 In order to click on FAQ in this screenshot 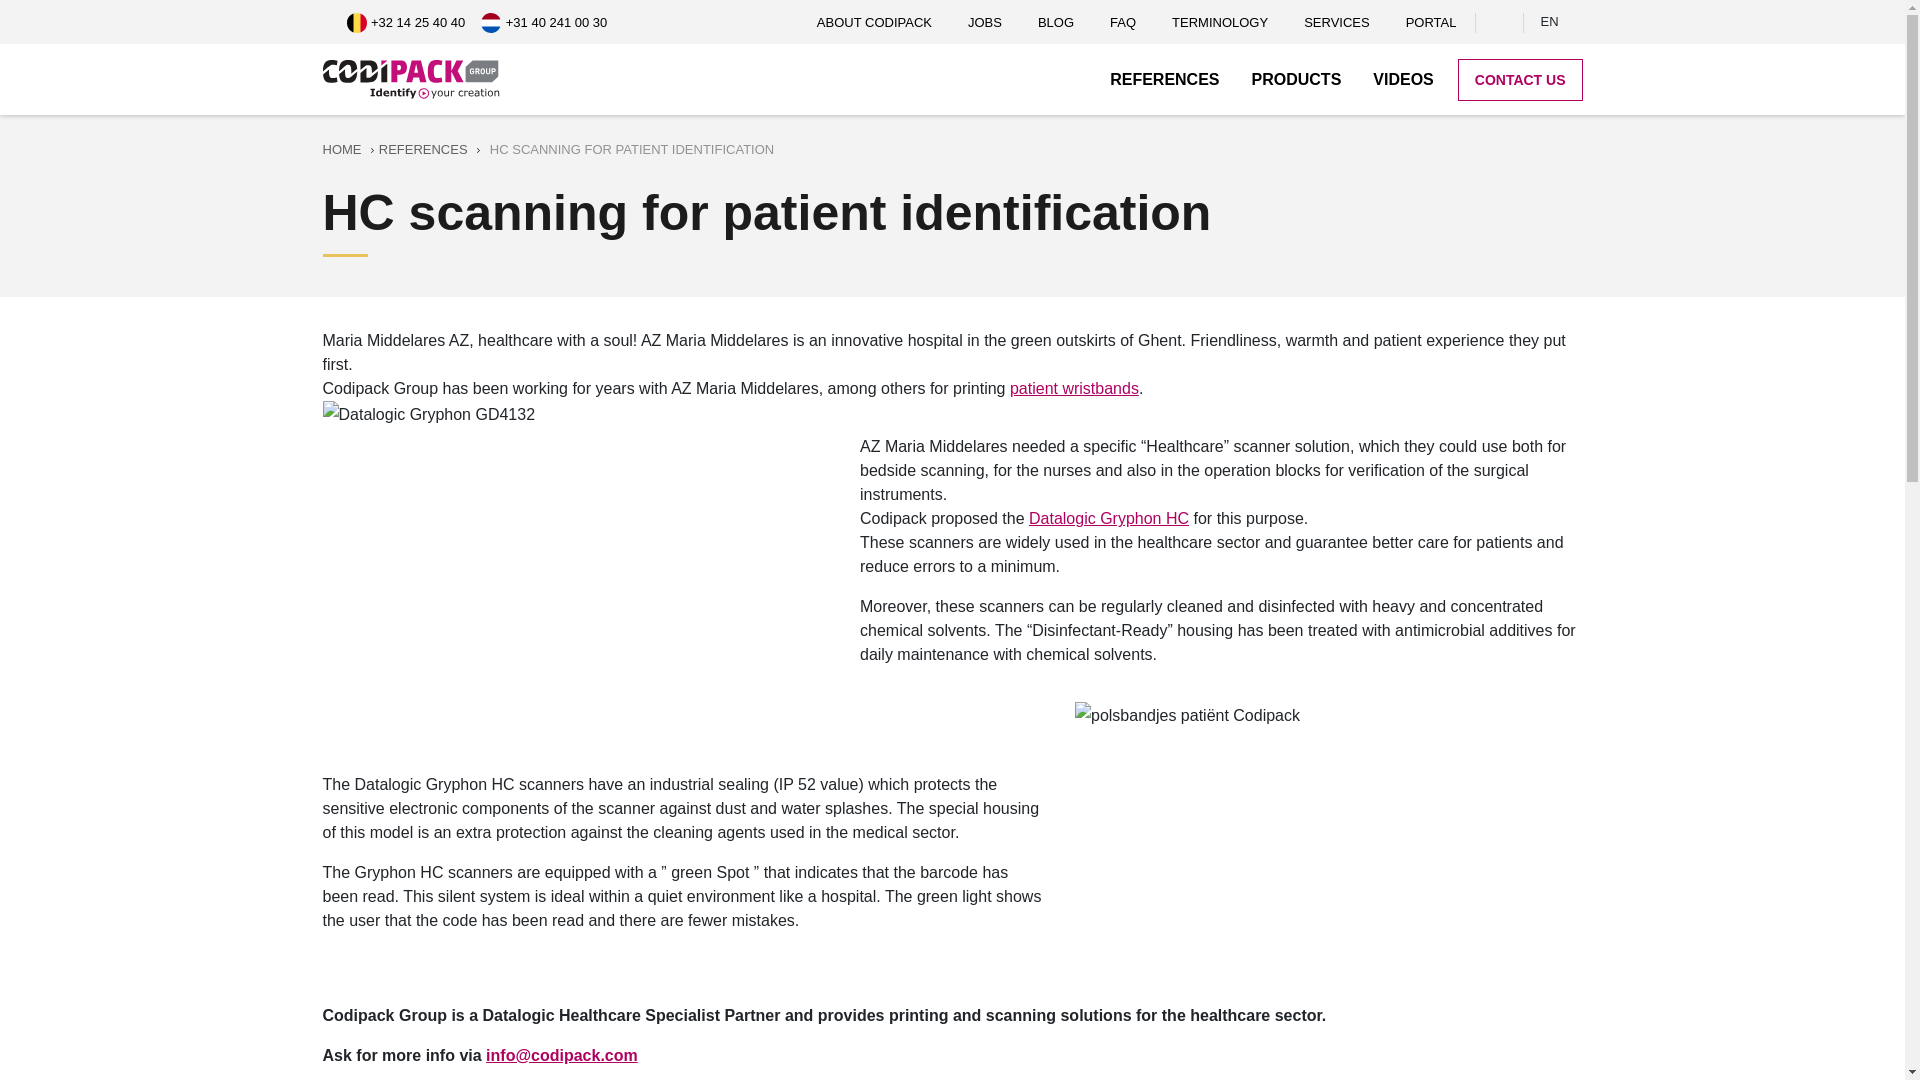, I will do `click(1123, 22)`.